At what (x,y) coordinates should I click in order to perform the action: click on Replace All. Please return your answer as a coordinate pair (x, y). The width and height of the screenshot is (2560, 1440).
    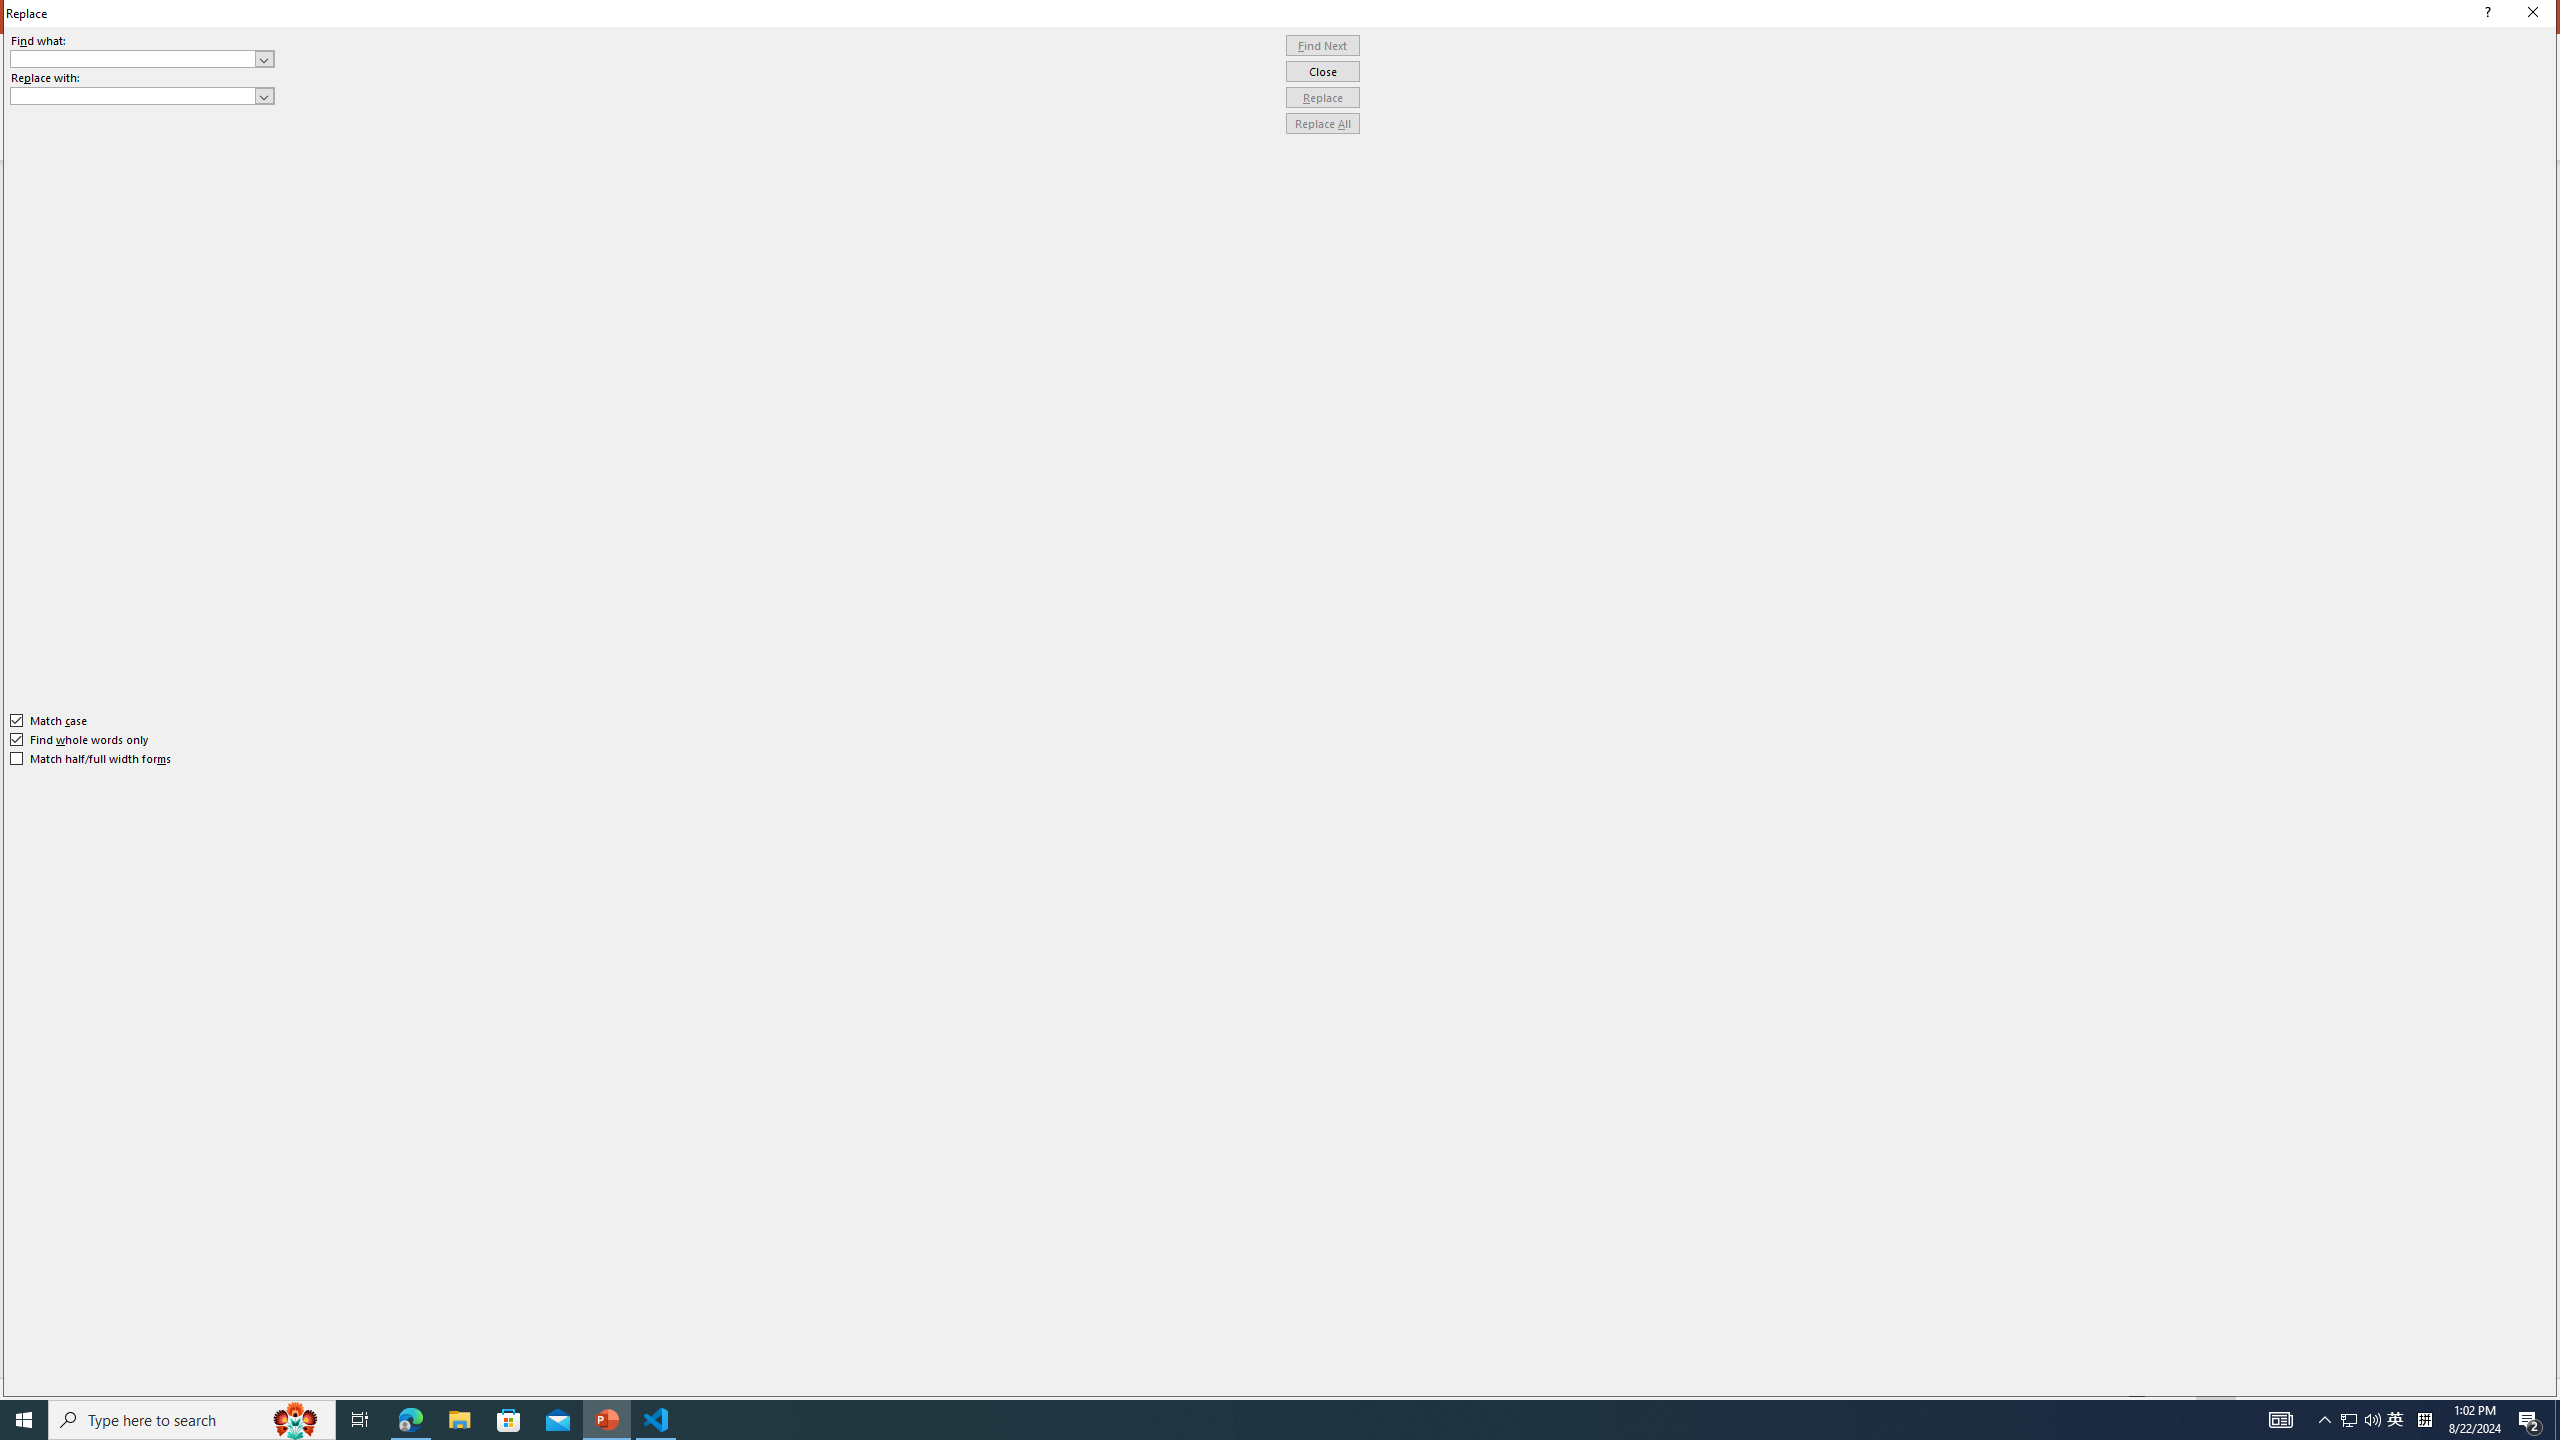
    Looking at the image, I should click on (1323, 124).